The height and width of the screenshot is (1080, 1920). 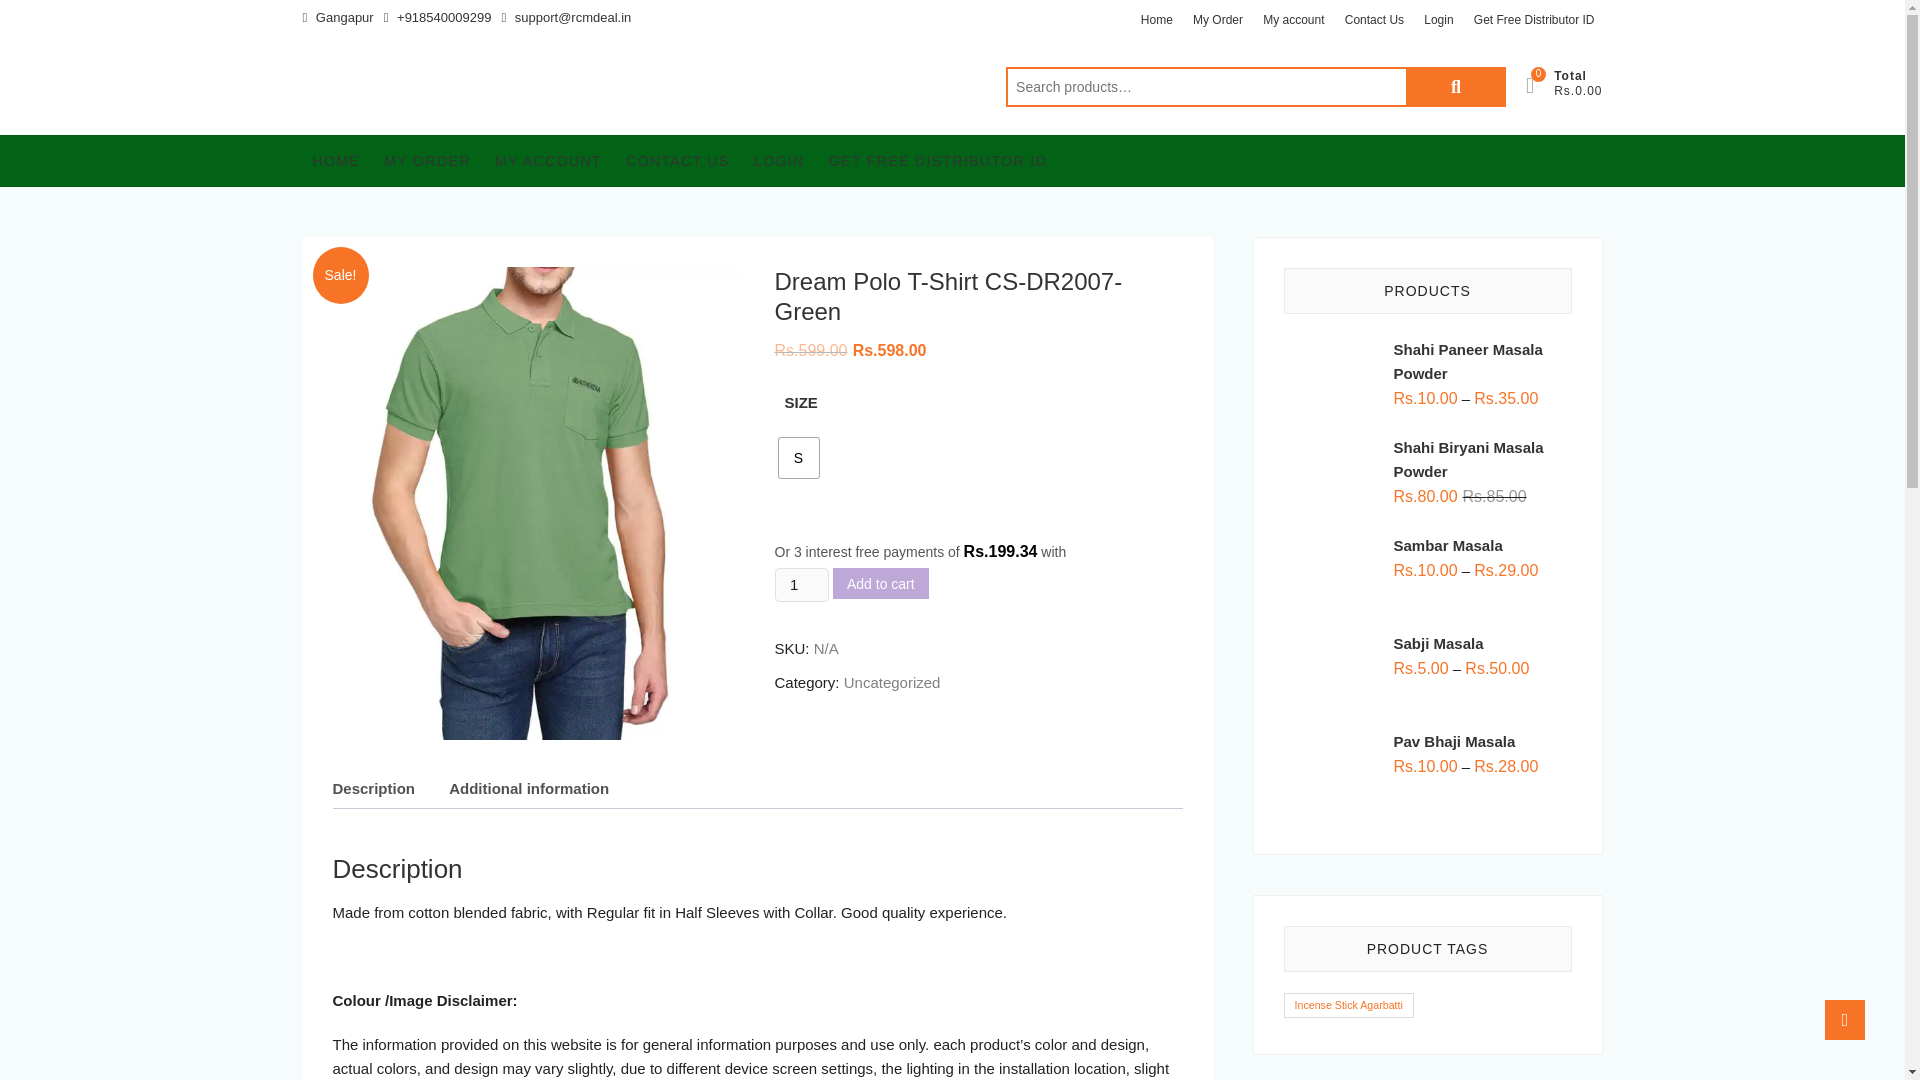 I want to click on LOGIN, so click(x=779, y=160).